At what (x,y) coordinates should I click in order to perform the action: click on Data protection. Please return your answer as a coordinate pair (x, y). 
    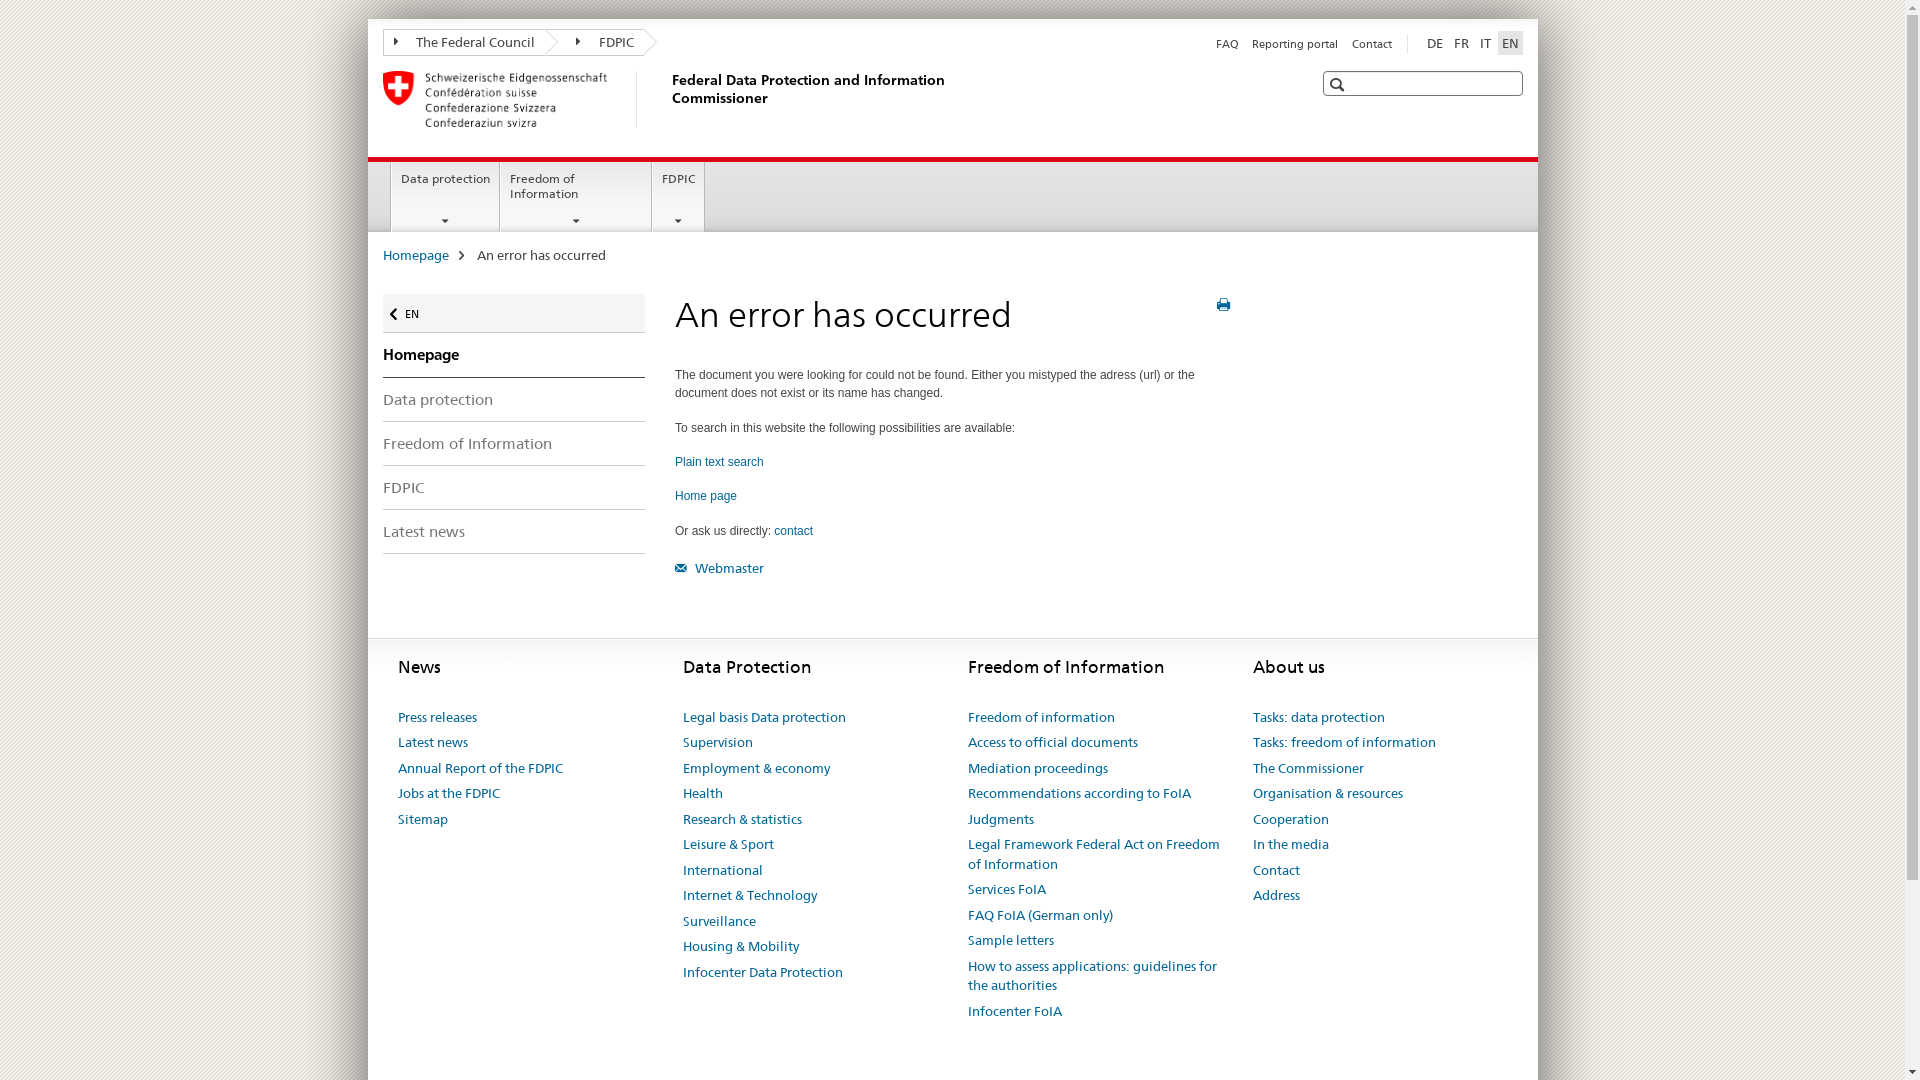
    Looking at the image, I should click on (514, 400).